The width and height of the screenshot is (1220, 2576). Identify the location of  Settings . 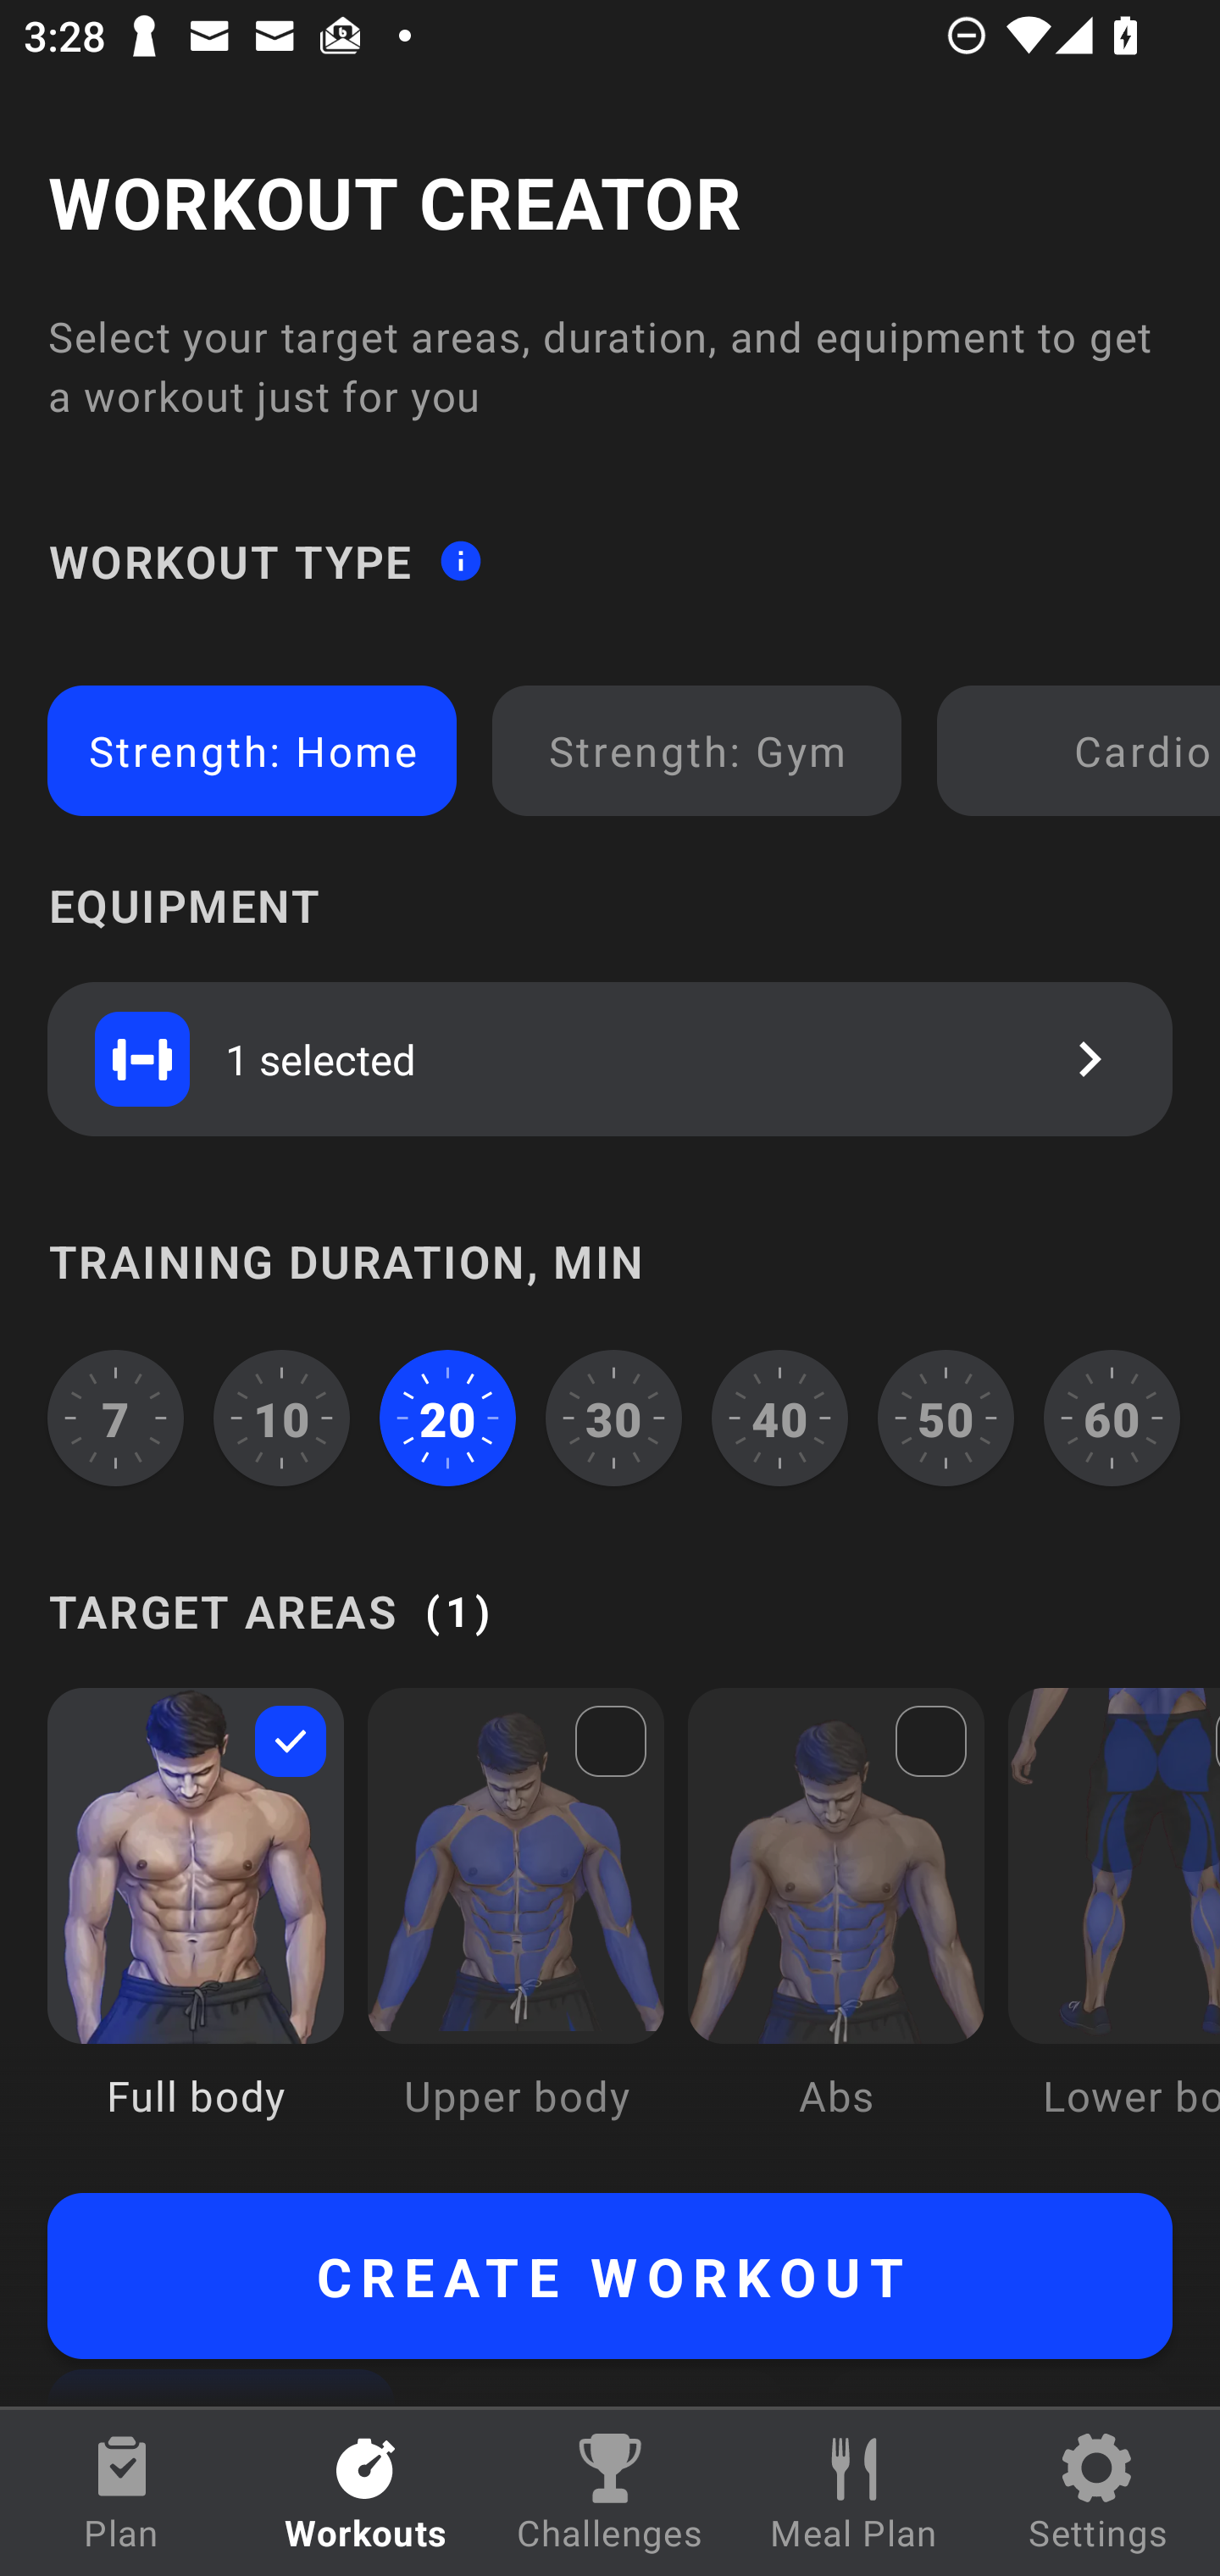
(1098, 2493).